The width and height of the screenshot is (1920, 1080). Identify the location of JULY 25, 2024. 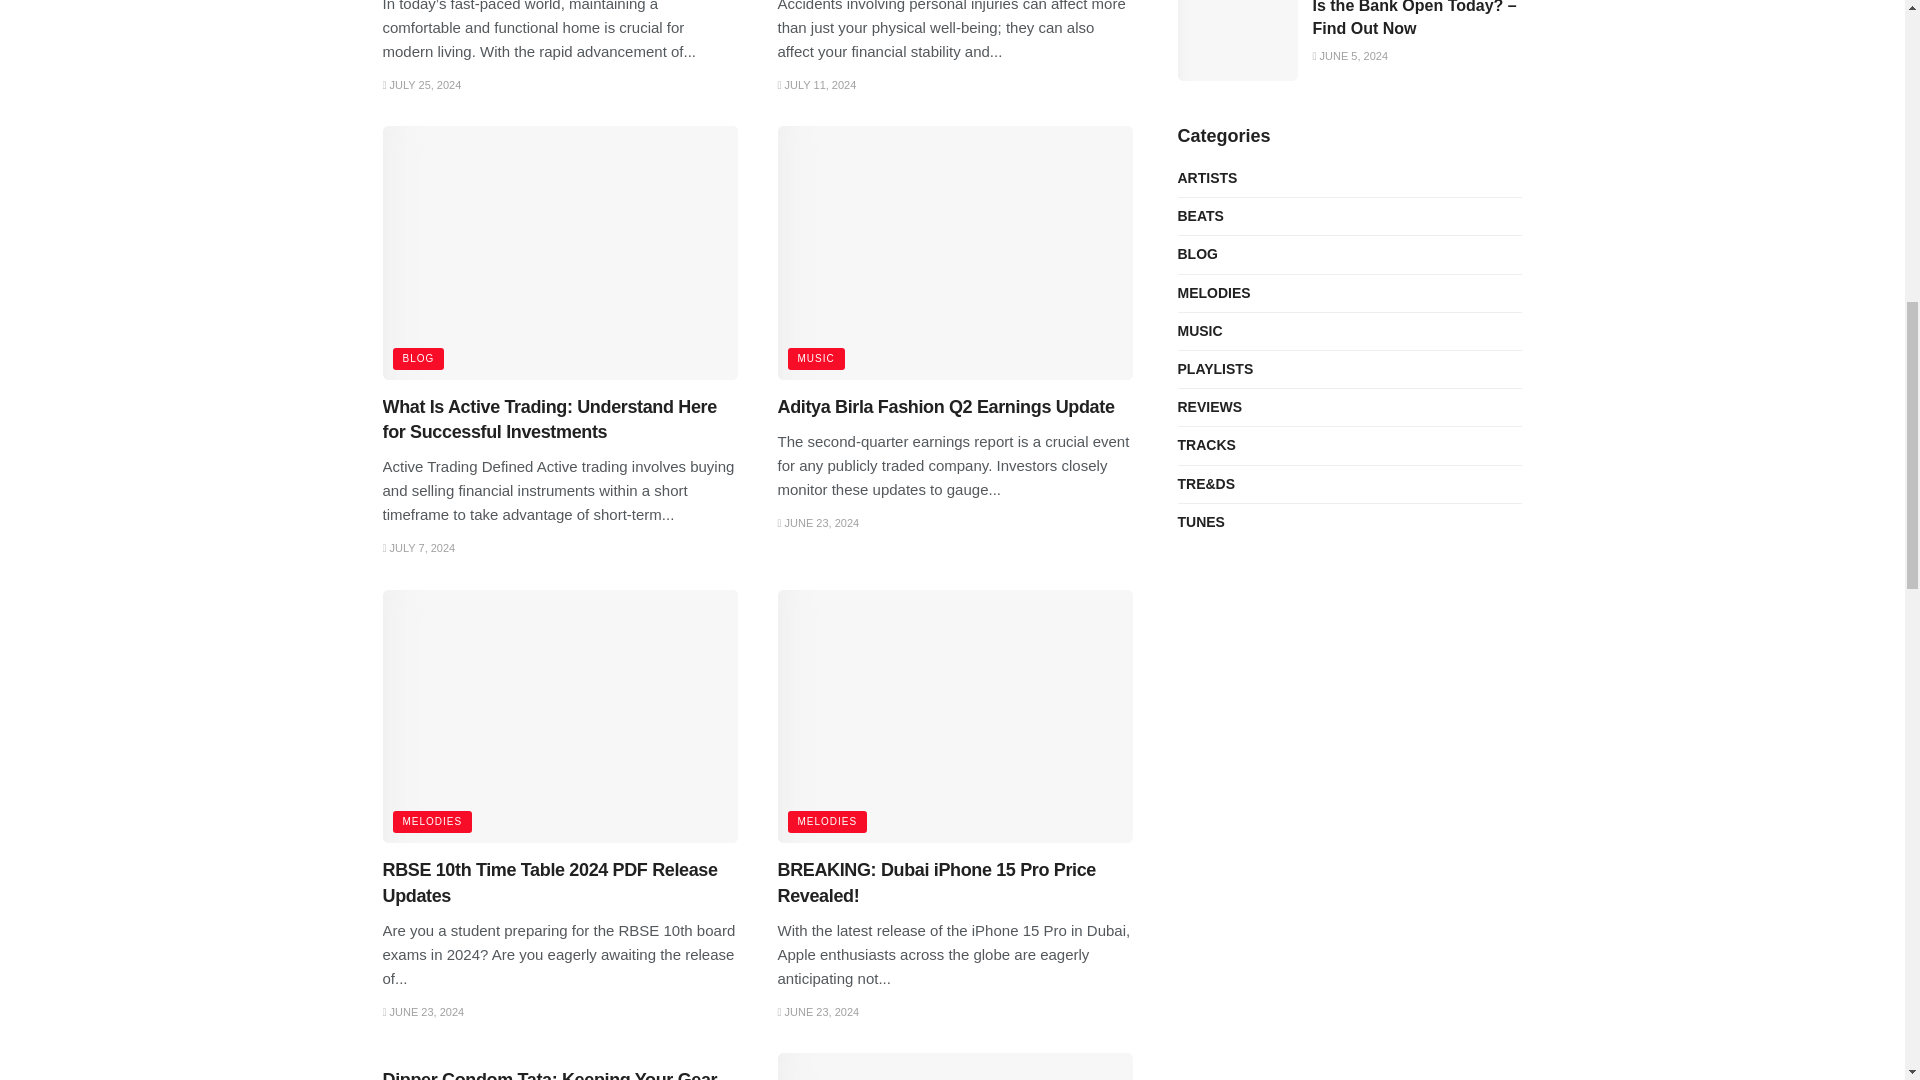
(421, 84).